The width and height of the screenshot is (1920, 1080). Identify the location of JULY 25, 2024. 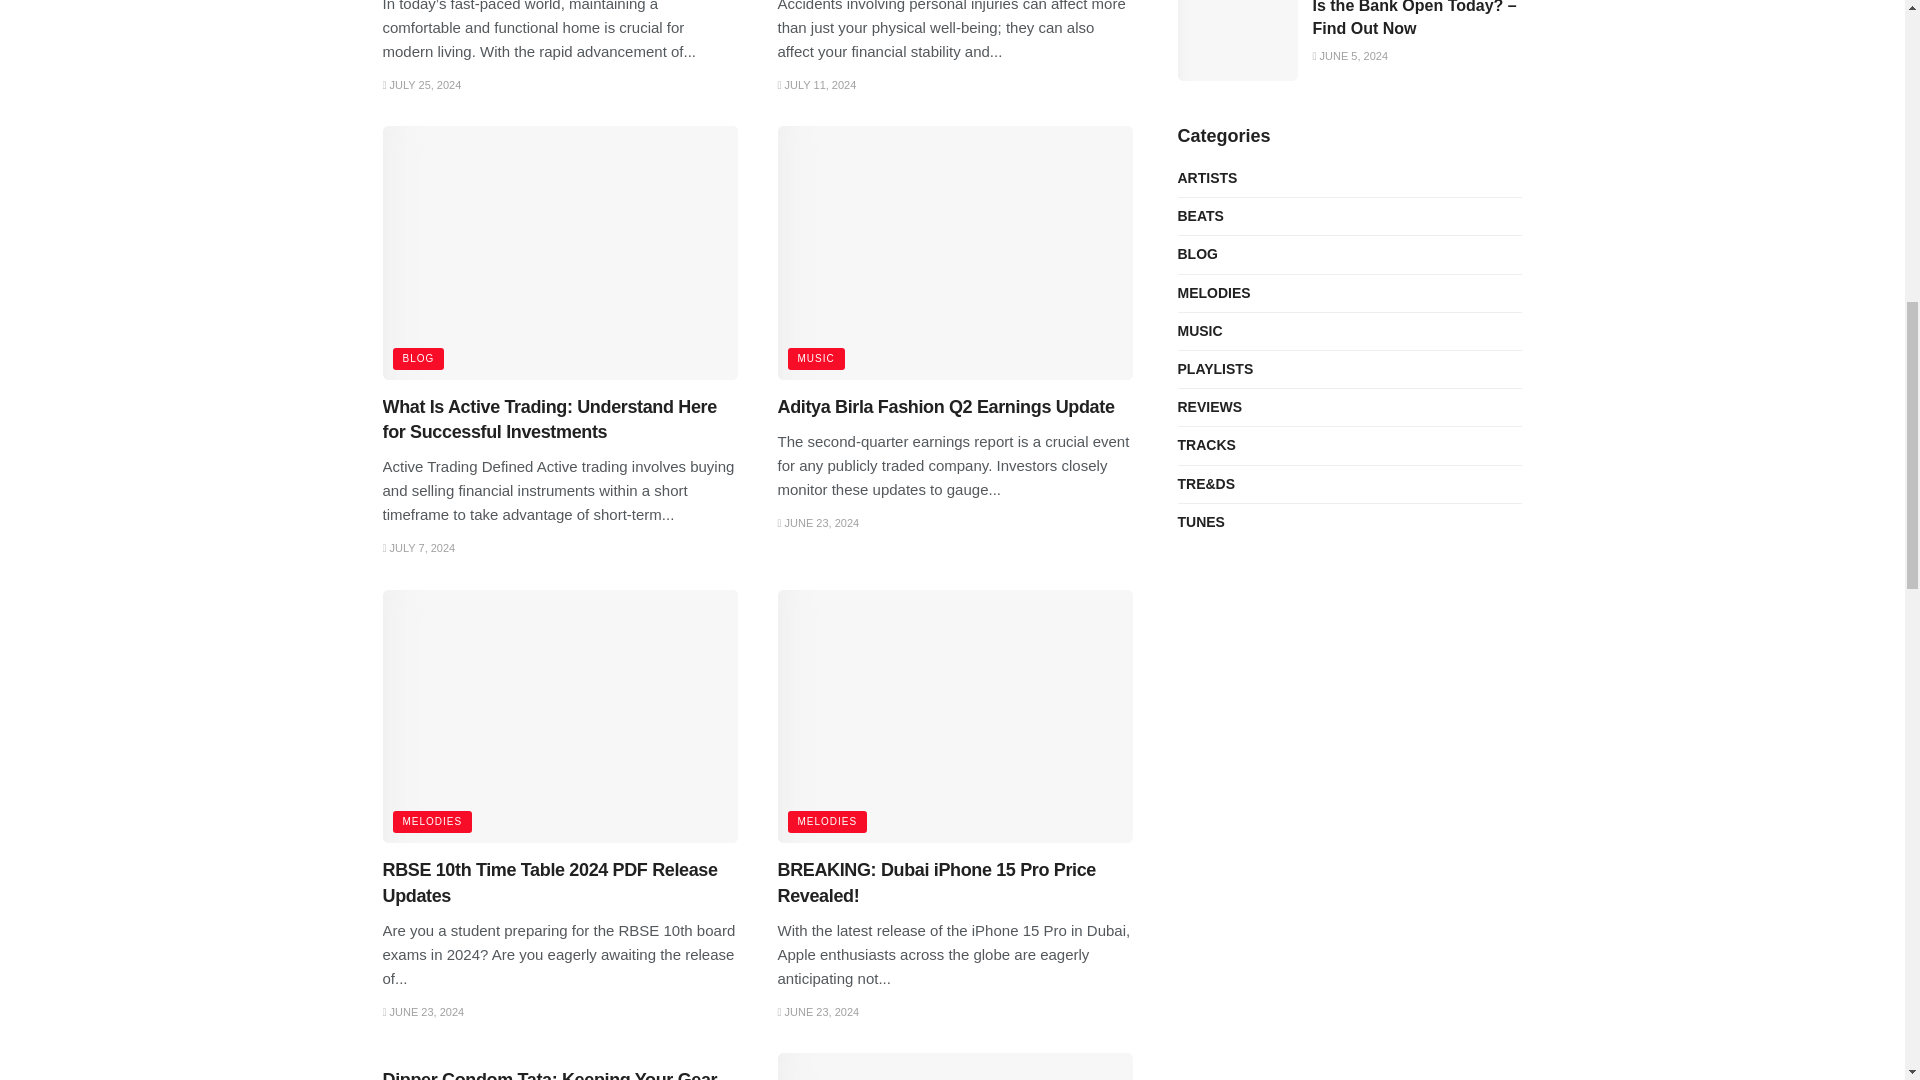
(421, 84).